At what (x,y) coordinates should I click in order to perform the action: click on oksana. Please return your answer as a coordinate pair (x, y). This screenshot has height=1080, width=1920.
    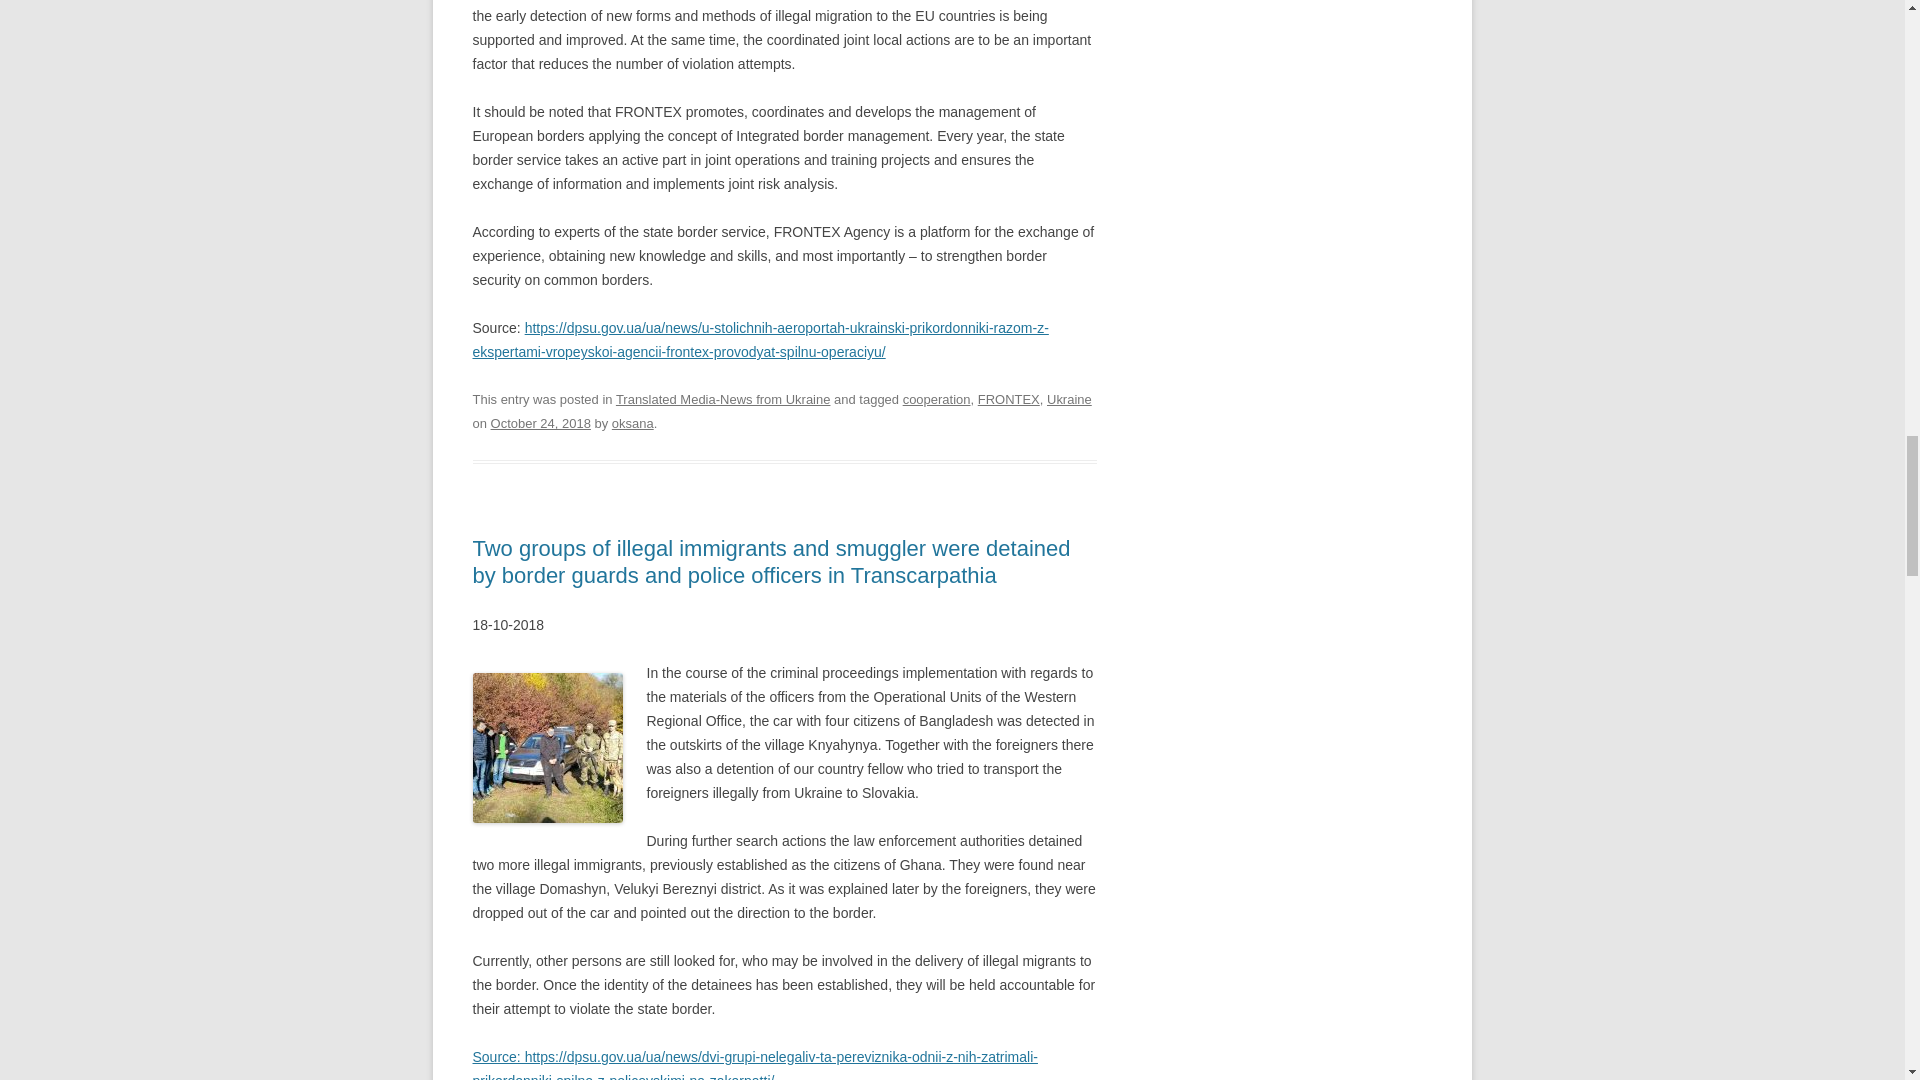
    Looking at the image, I should click on (633, 422).